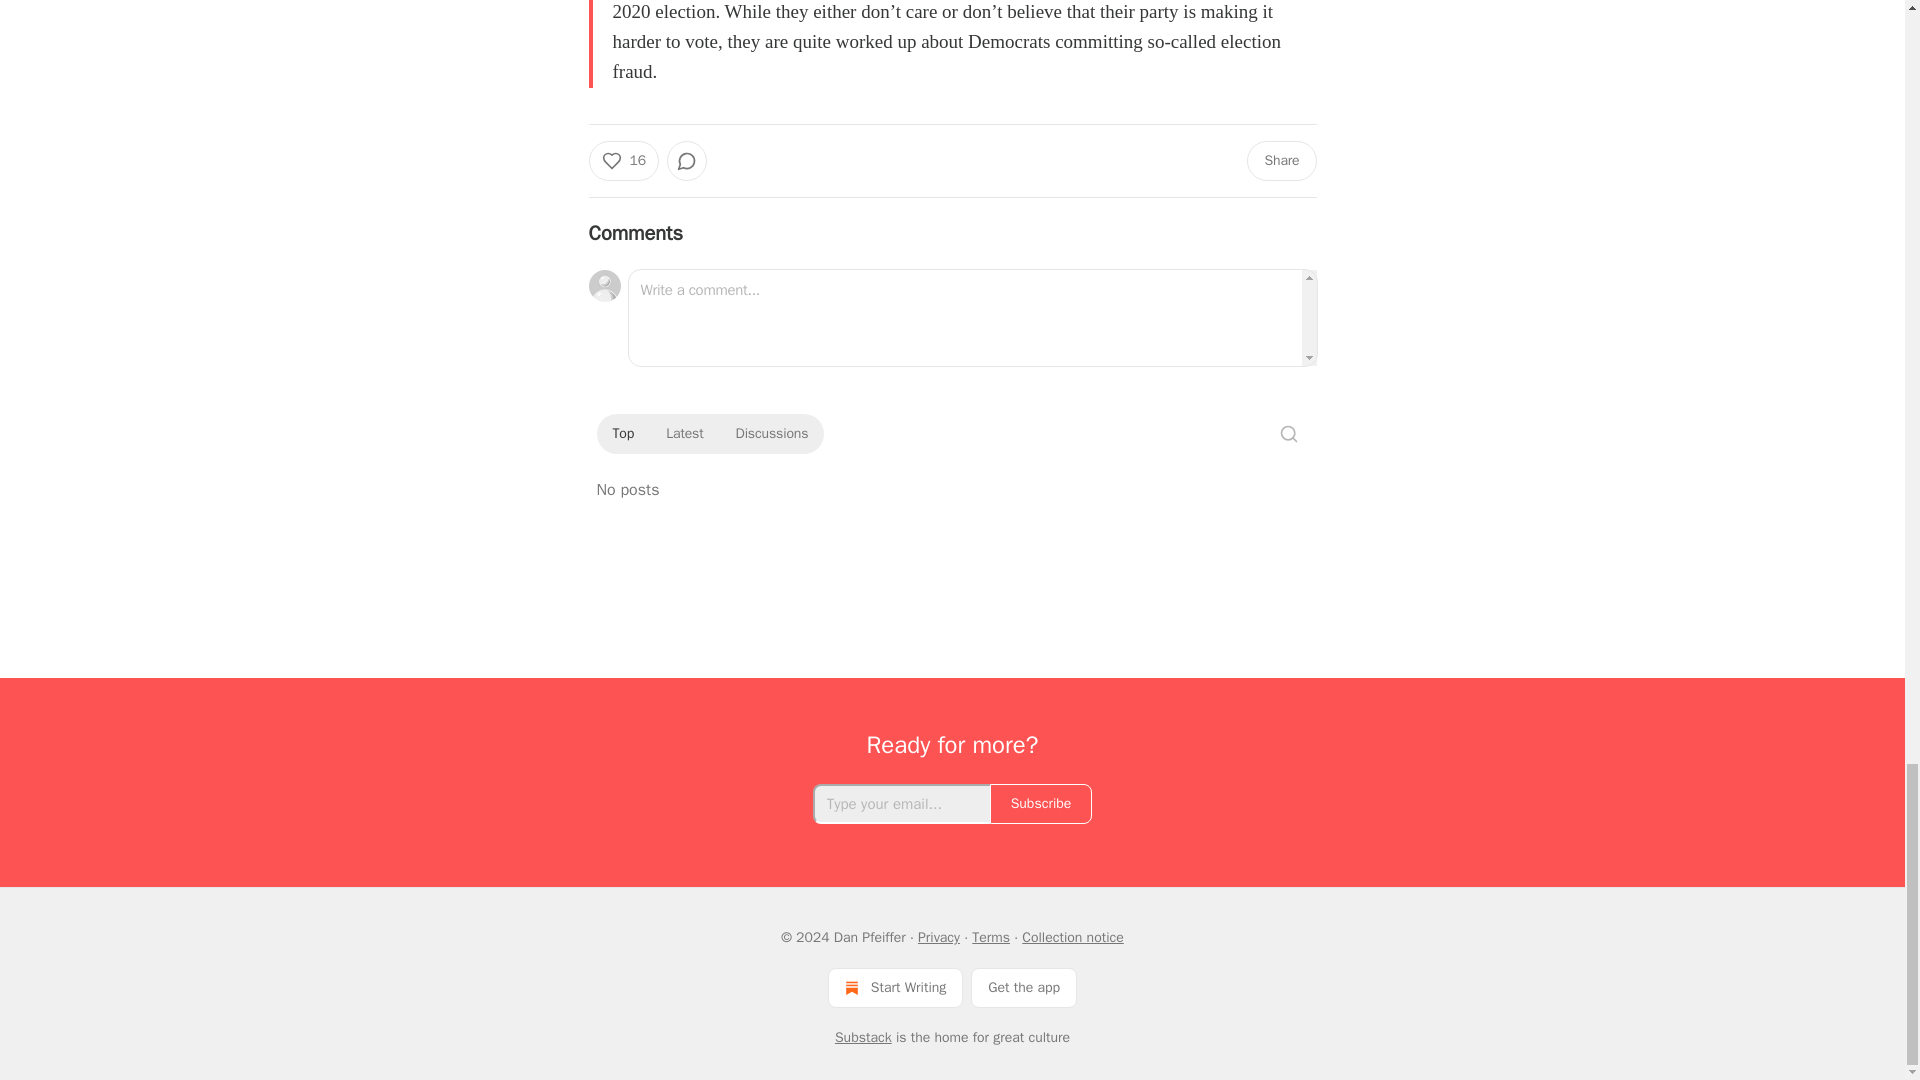 The image size is (1920, 1080). Describe the element at coordinates (622, 161) in the screenshot. I see `16` at that location.